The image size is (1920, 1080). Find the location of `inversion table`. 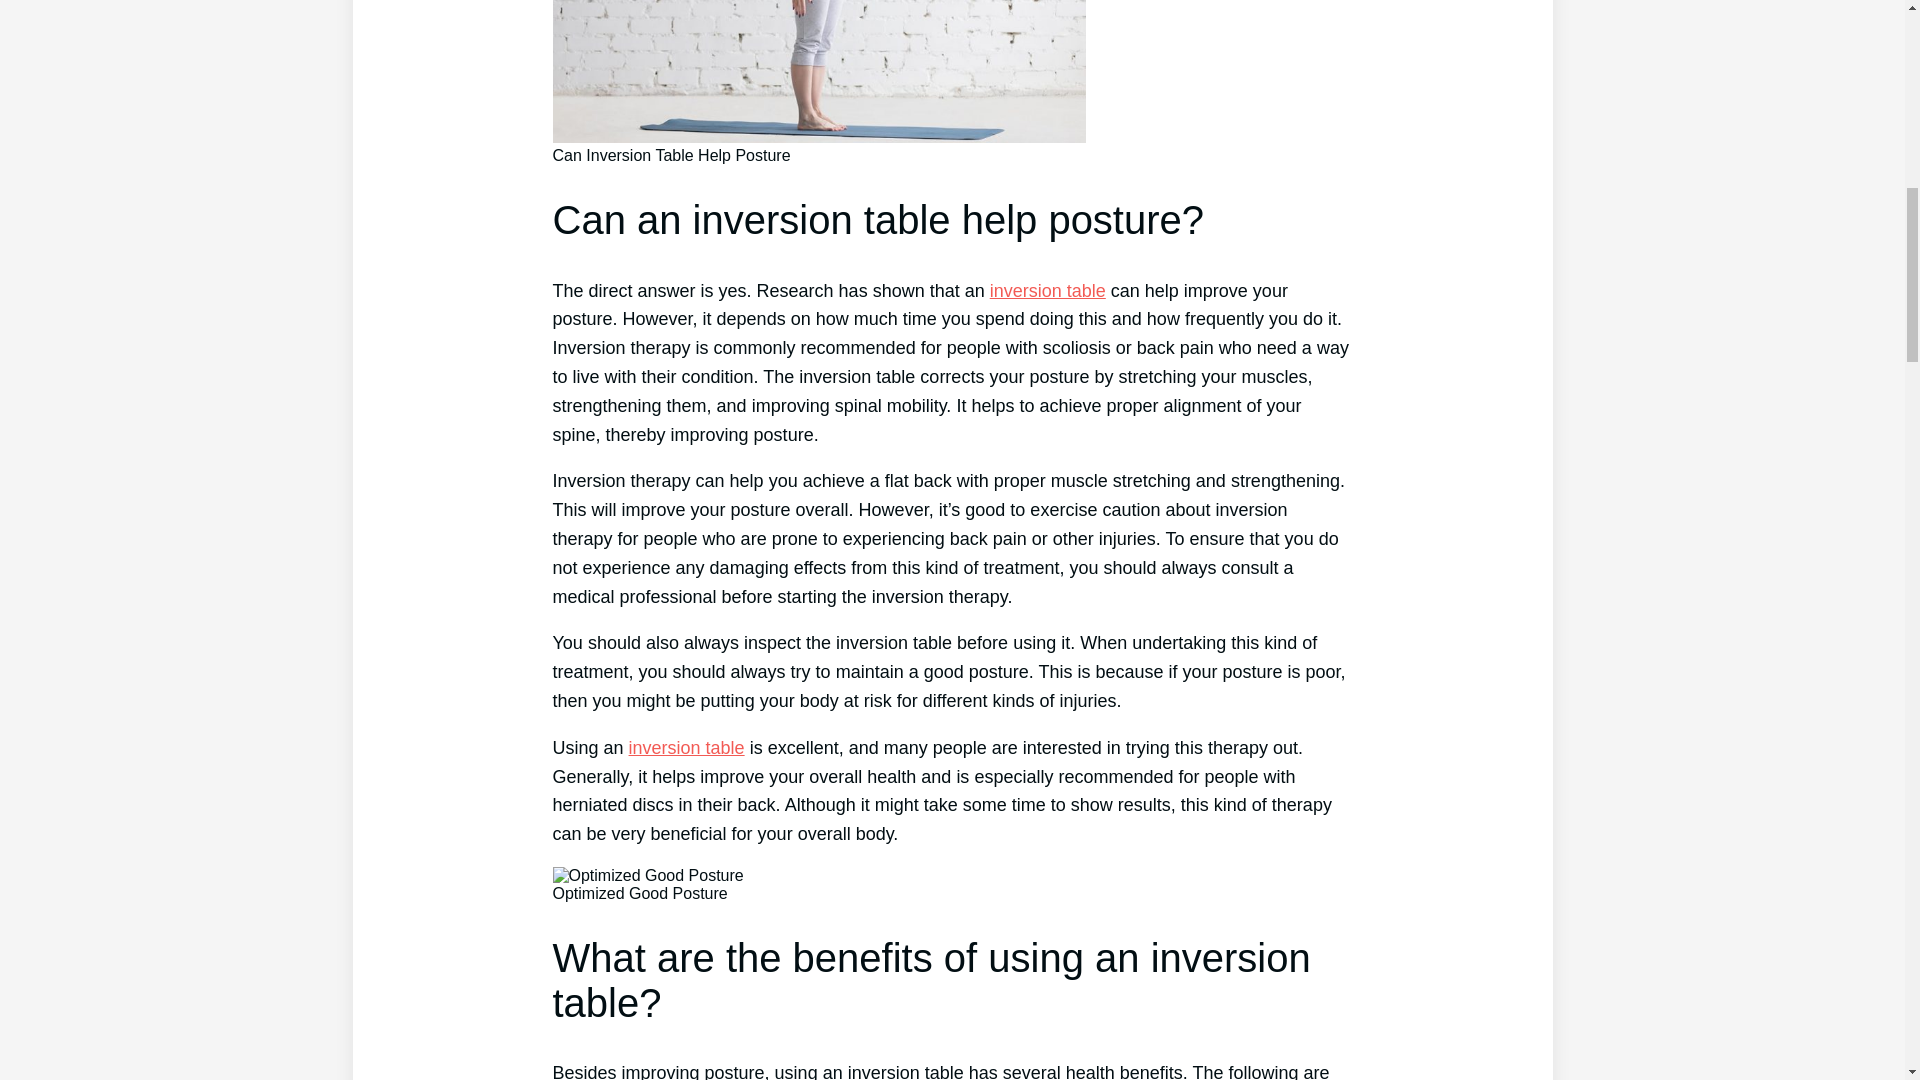

inversion table is located at coordinates (1048, 290).